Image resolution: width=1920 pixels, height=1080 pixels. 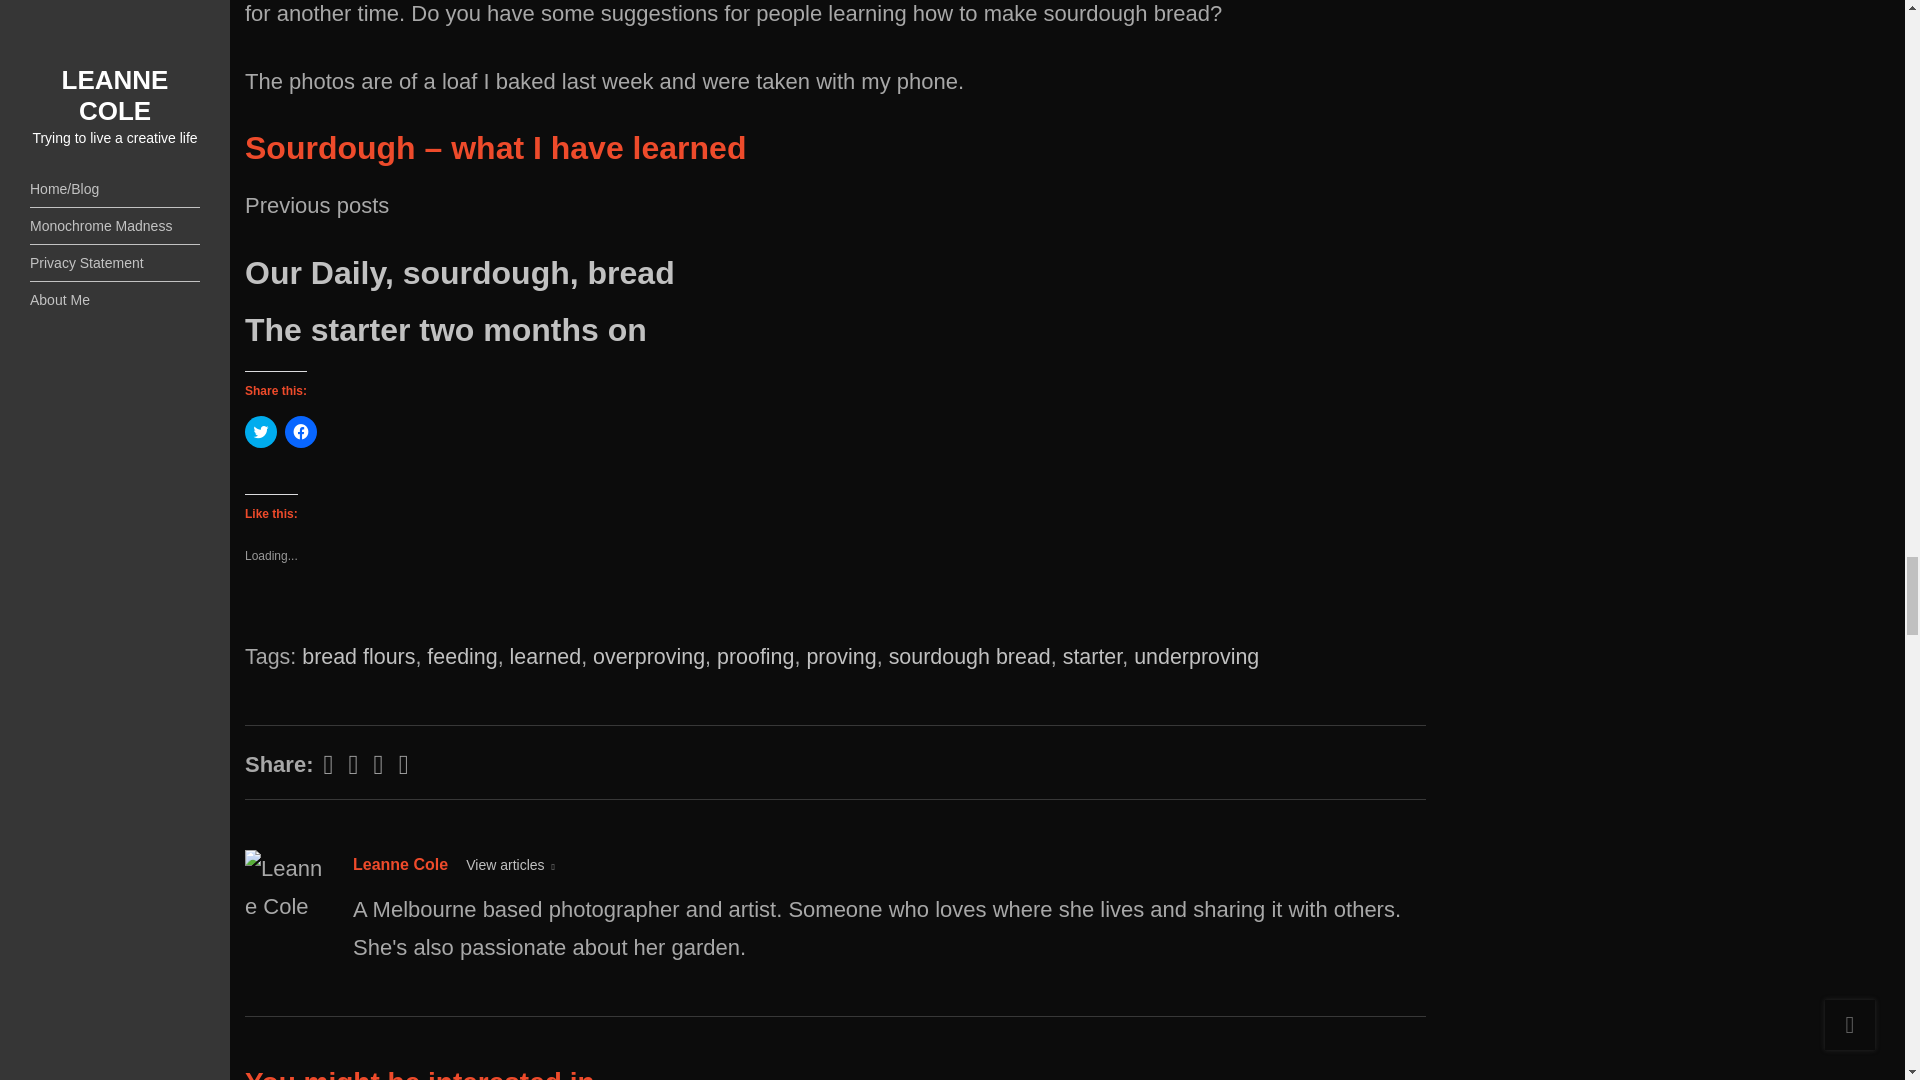 I want to click on View articles, so click(x=510, y=864).